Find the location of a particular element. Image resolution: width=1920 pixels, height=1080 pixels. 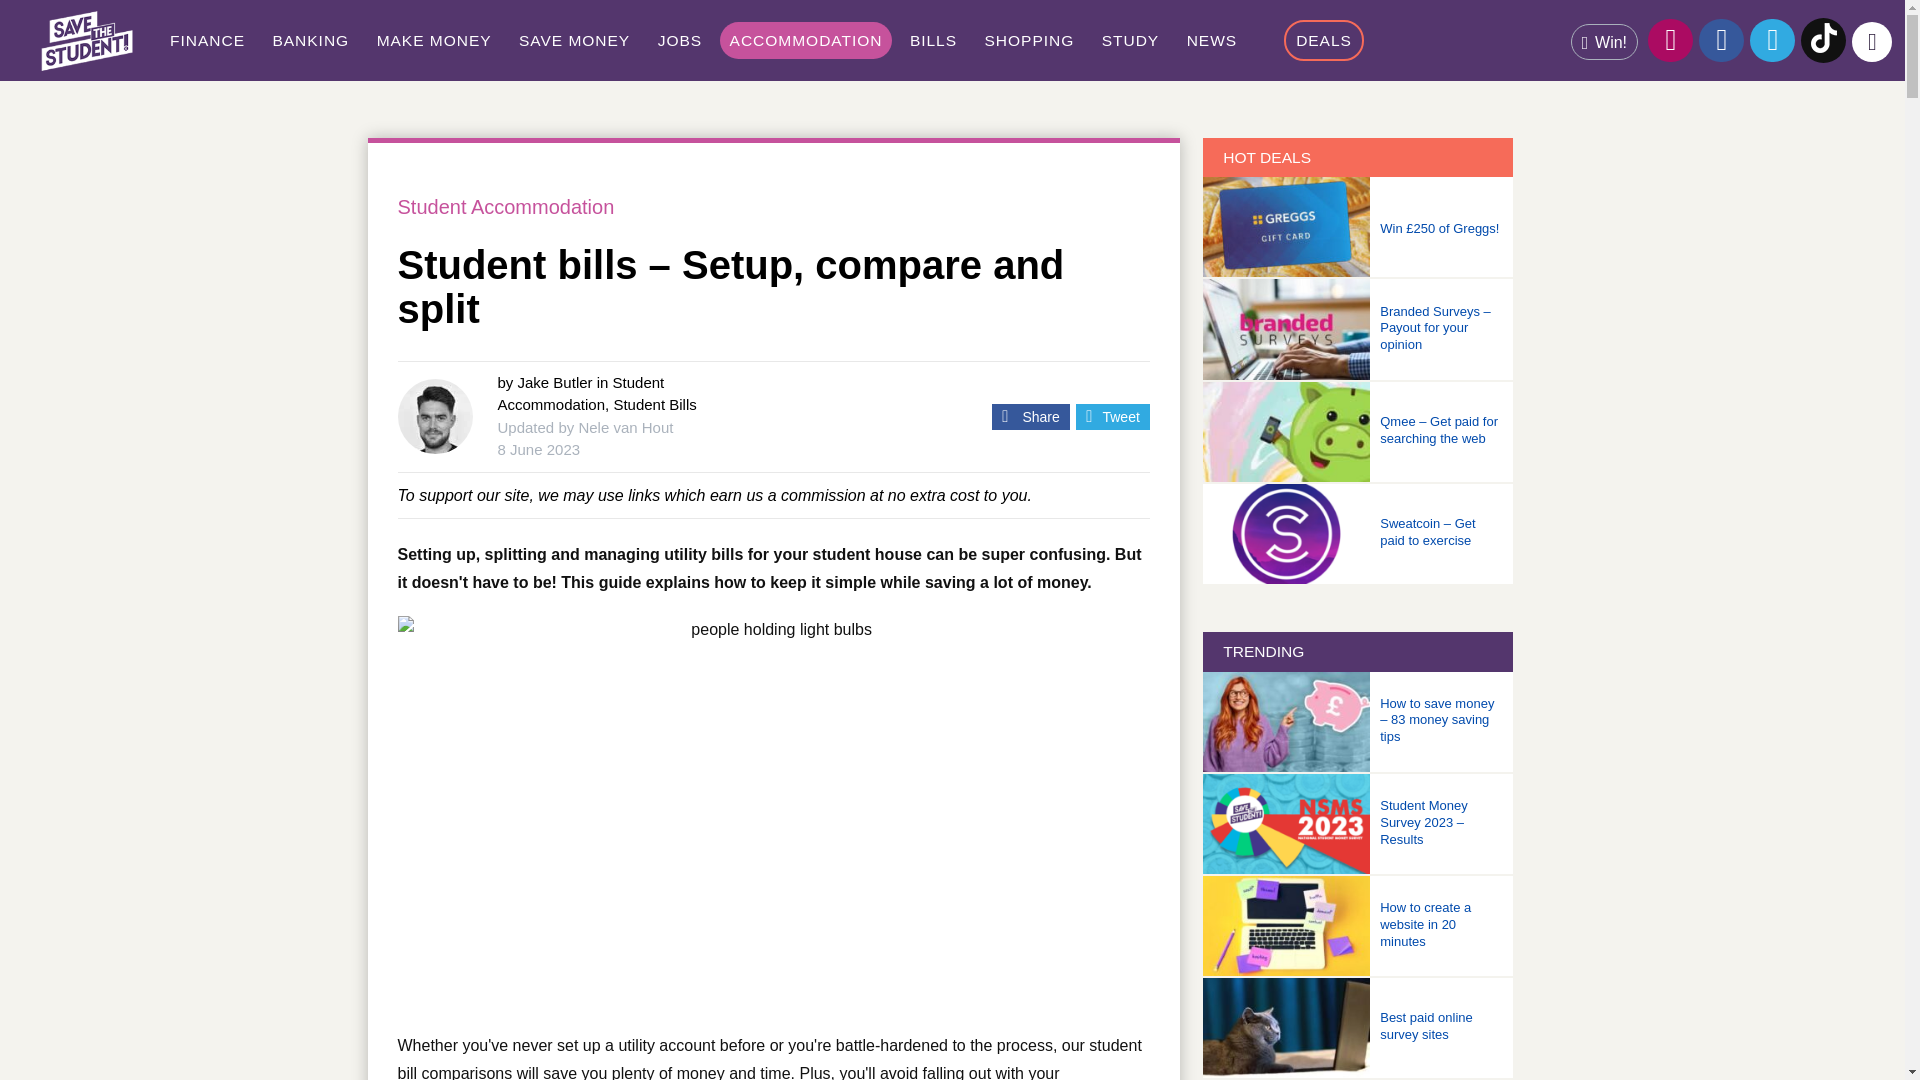

MAKE MONEY is located at coordinates (434, 40).